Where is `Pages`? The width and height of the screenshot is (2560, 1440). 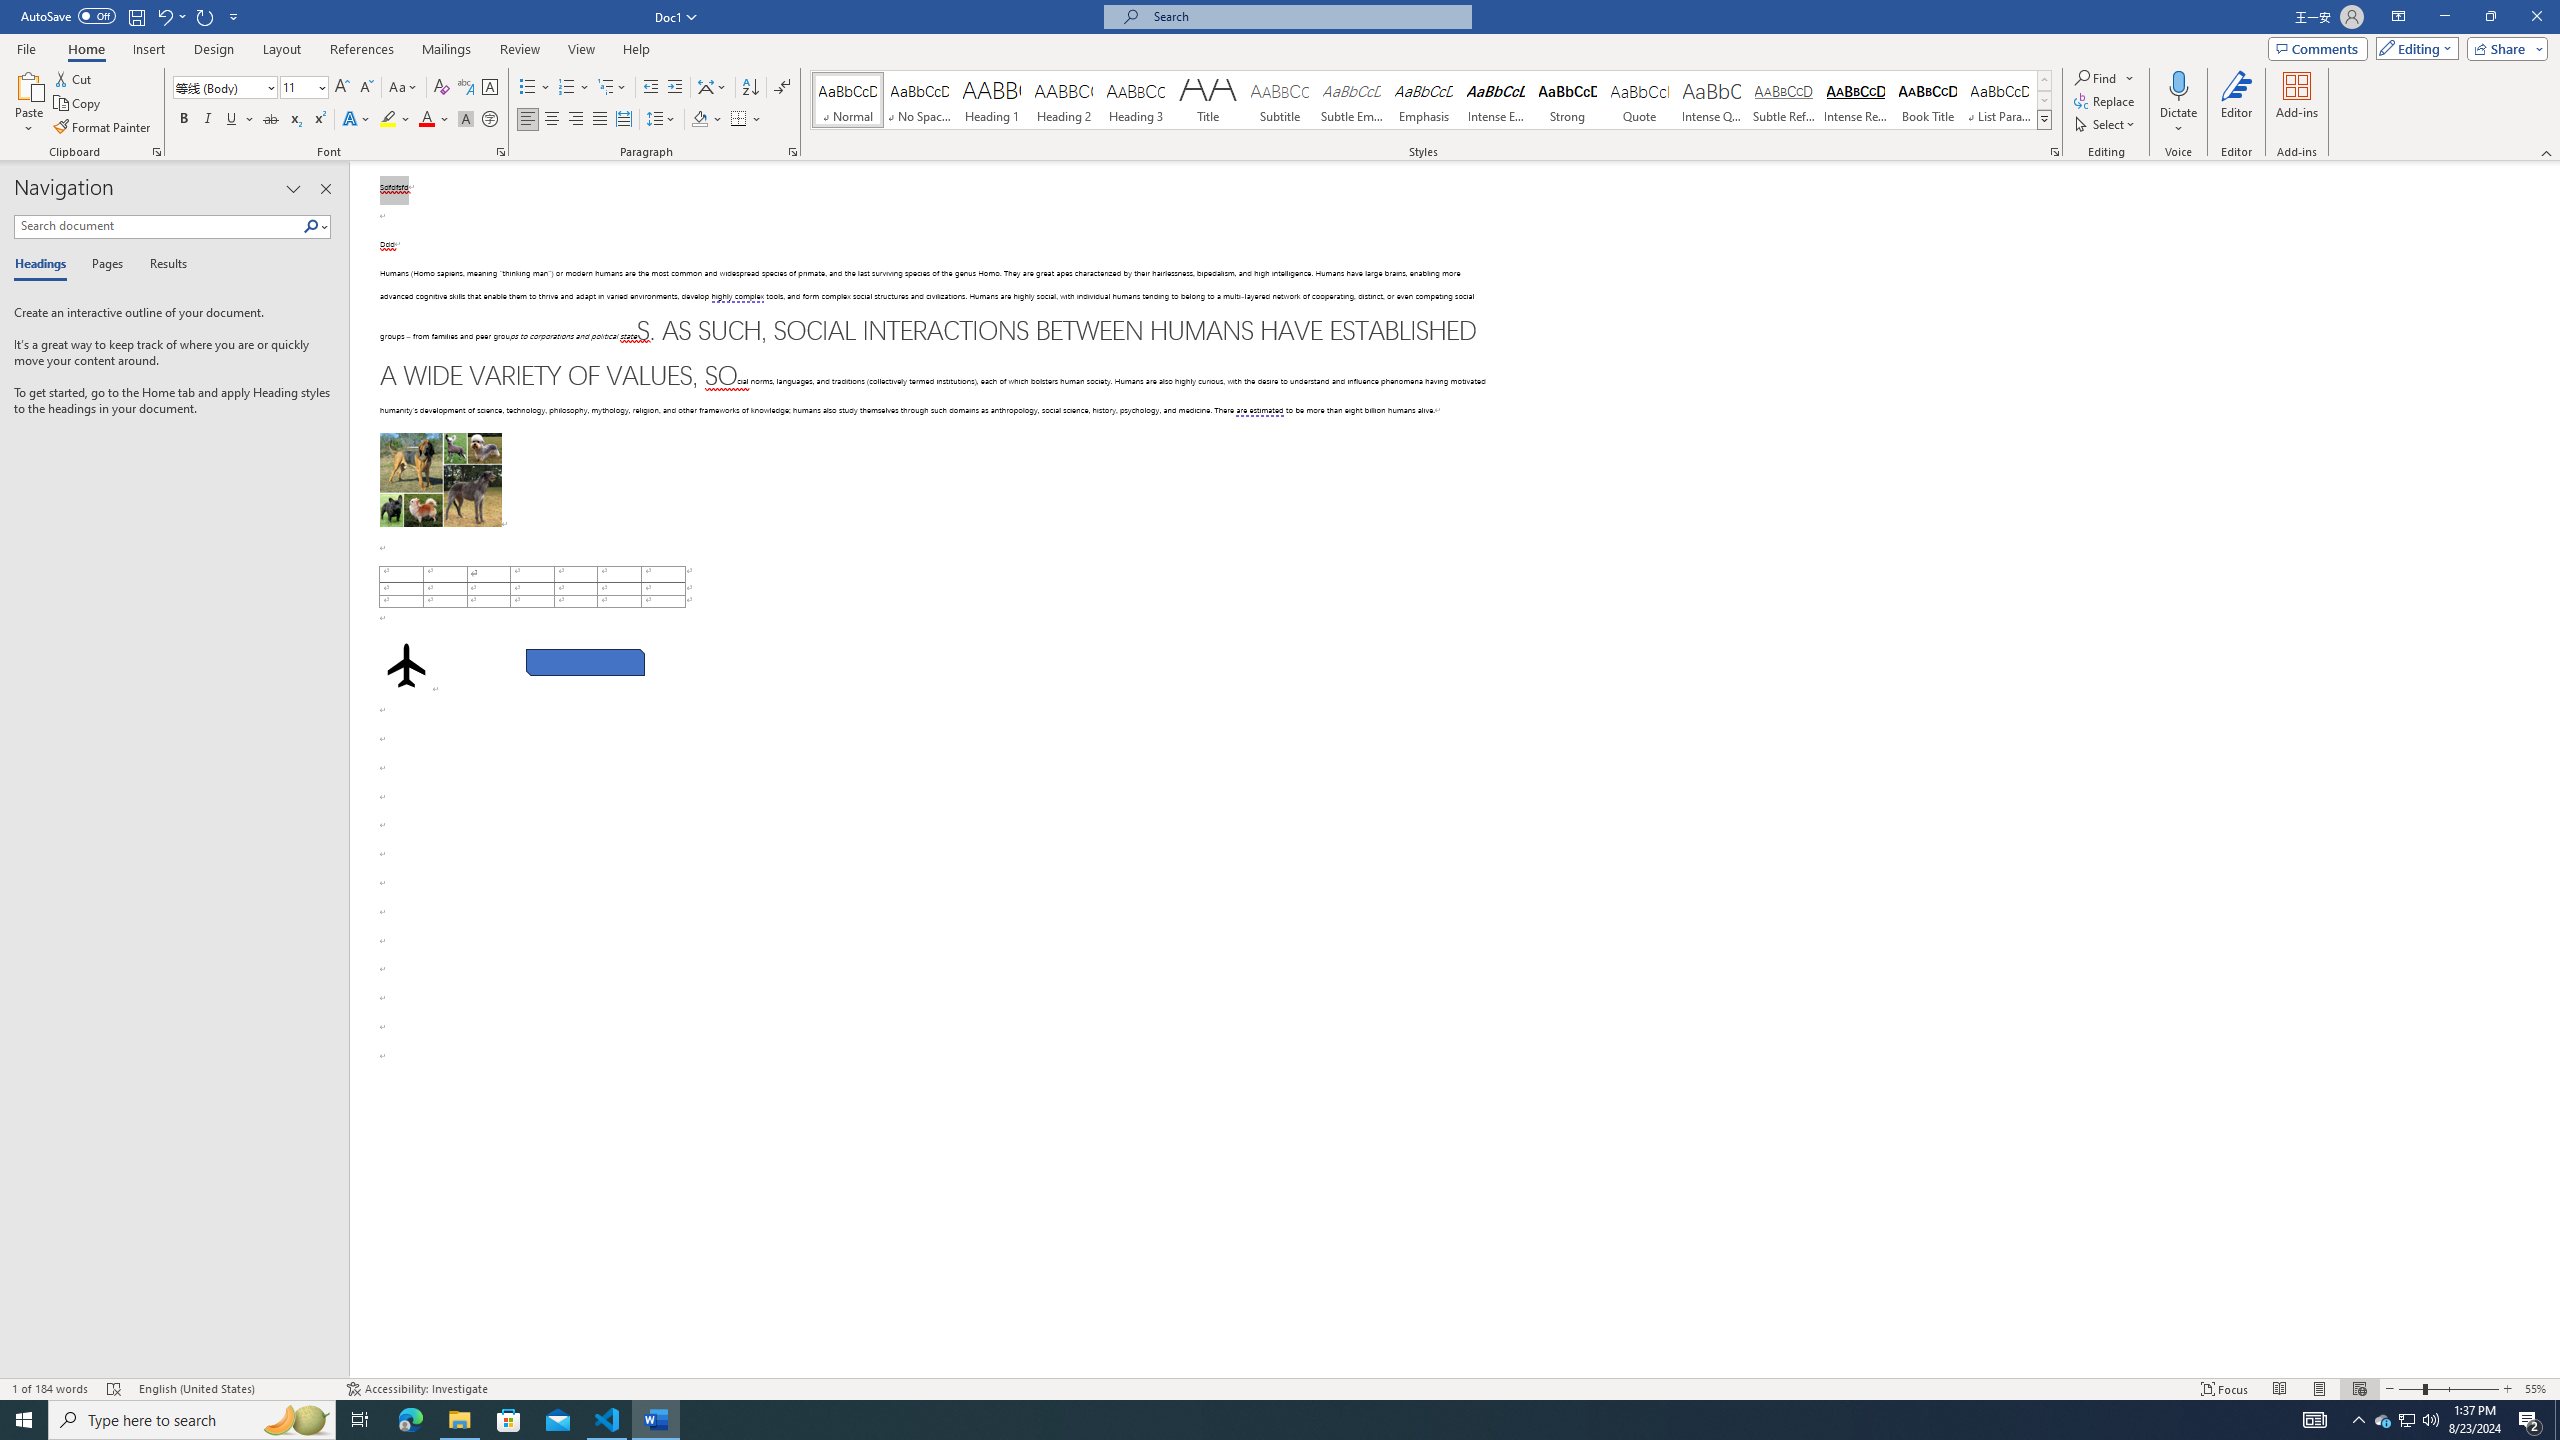 Pages is located at coordinates (104, 265).